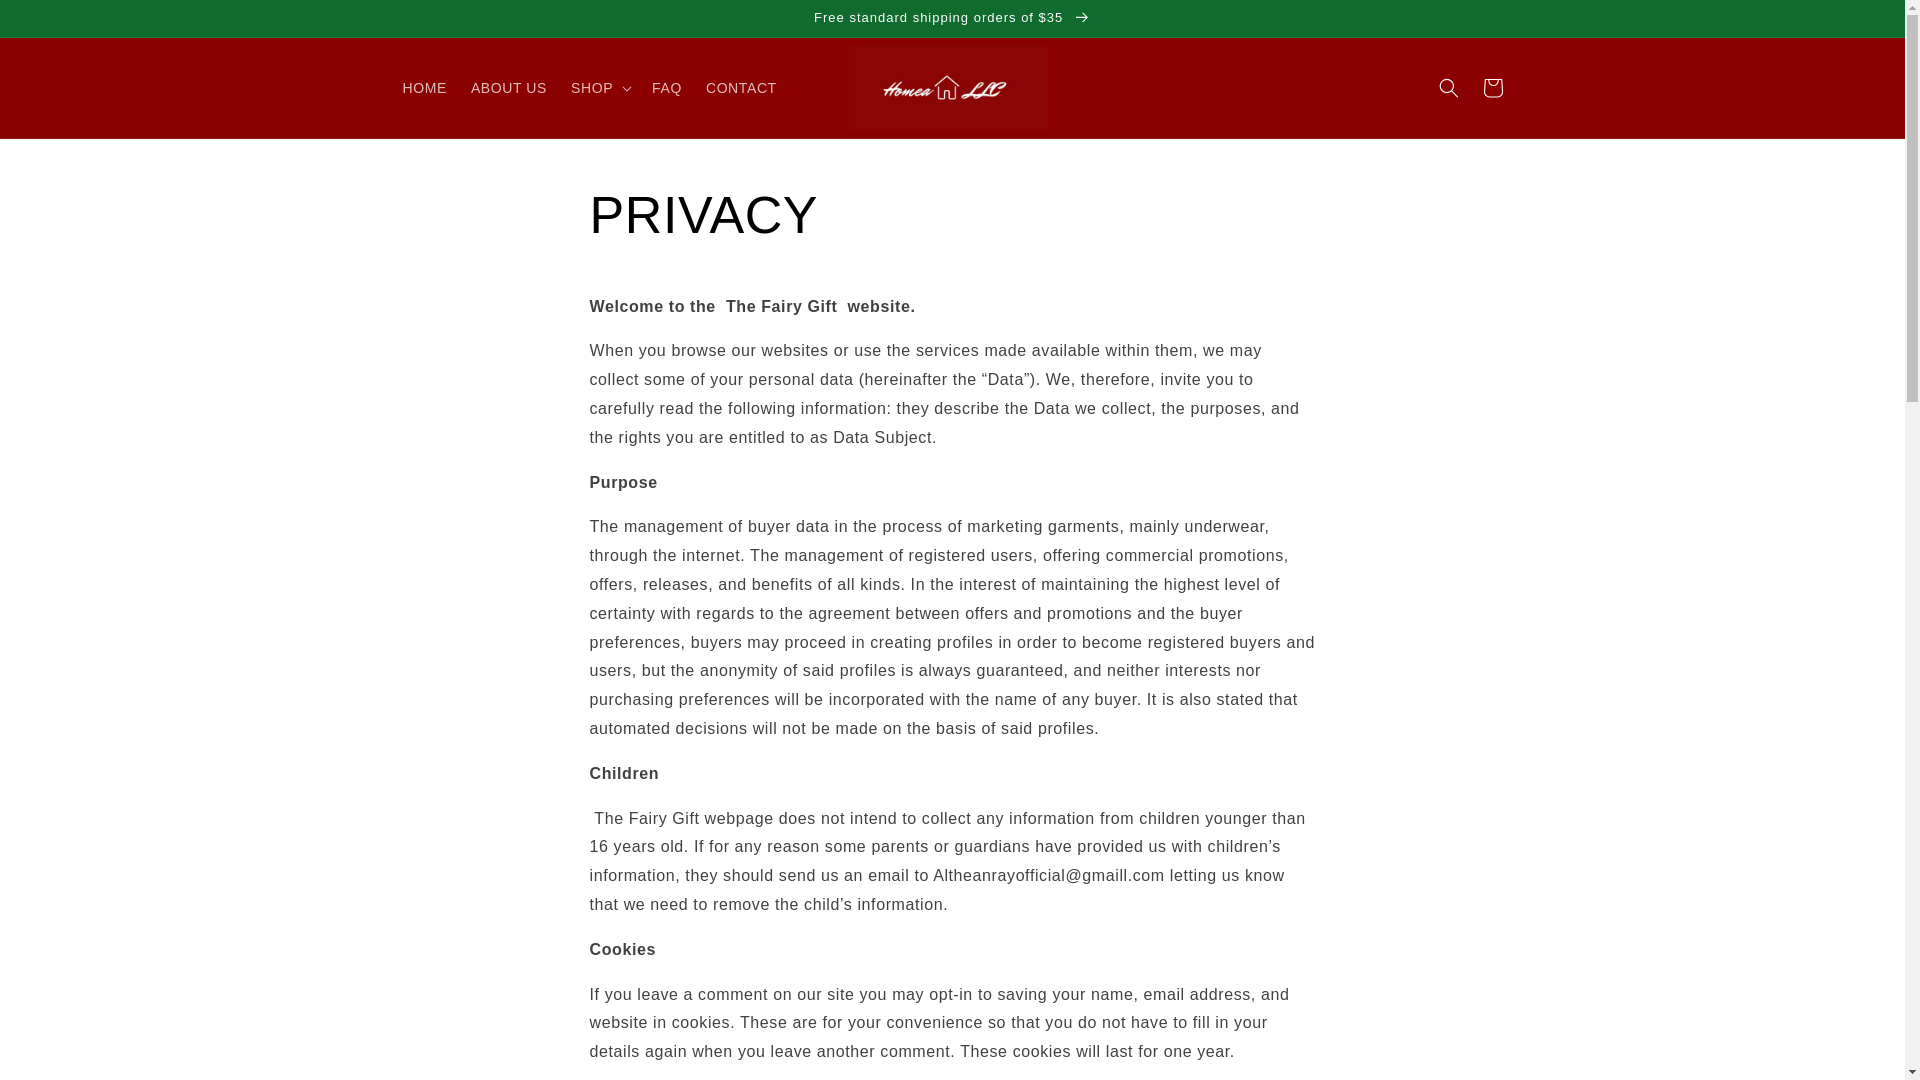  What do you see at coordinates (60, 23) in the screenshot?
I see `Skip to content` at bounding box center [60, 23].